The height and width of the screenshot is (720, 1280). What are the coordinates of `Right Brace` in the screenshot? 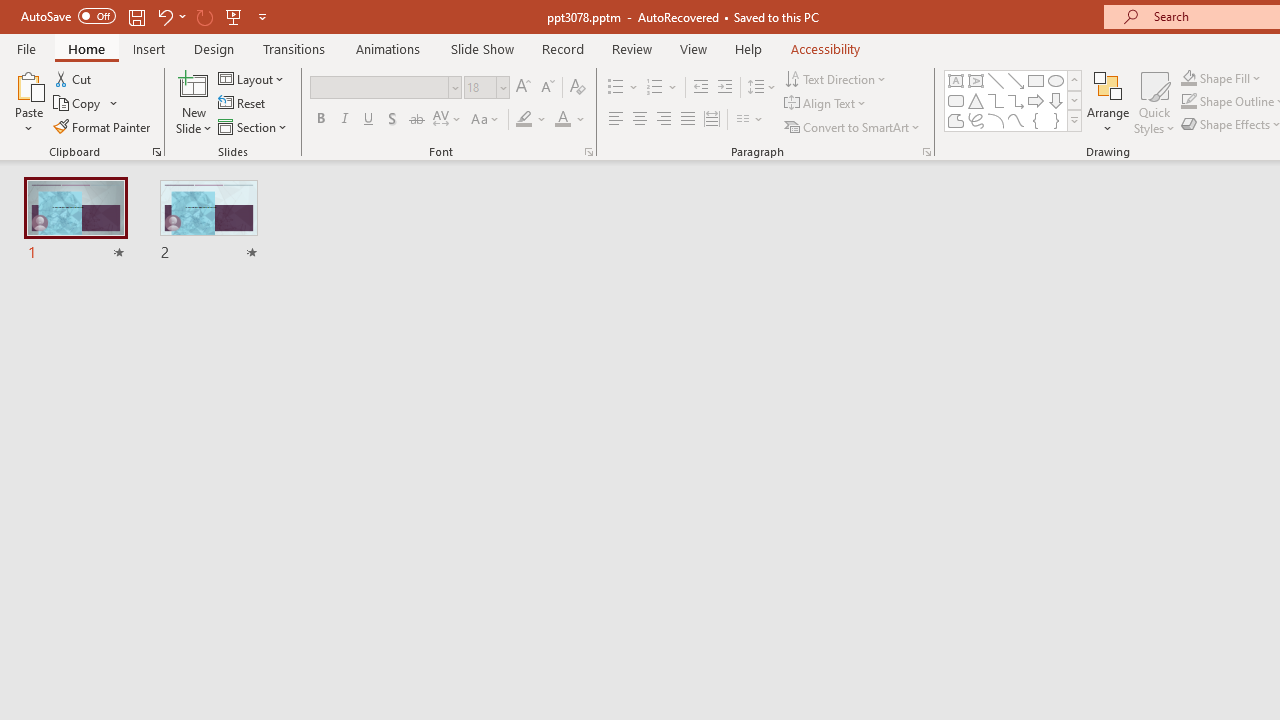 It's located at (1056, 120).